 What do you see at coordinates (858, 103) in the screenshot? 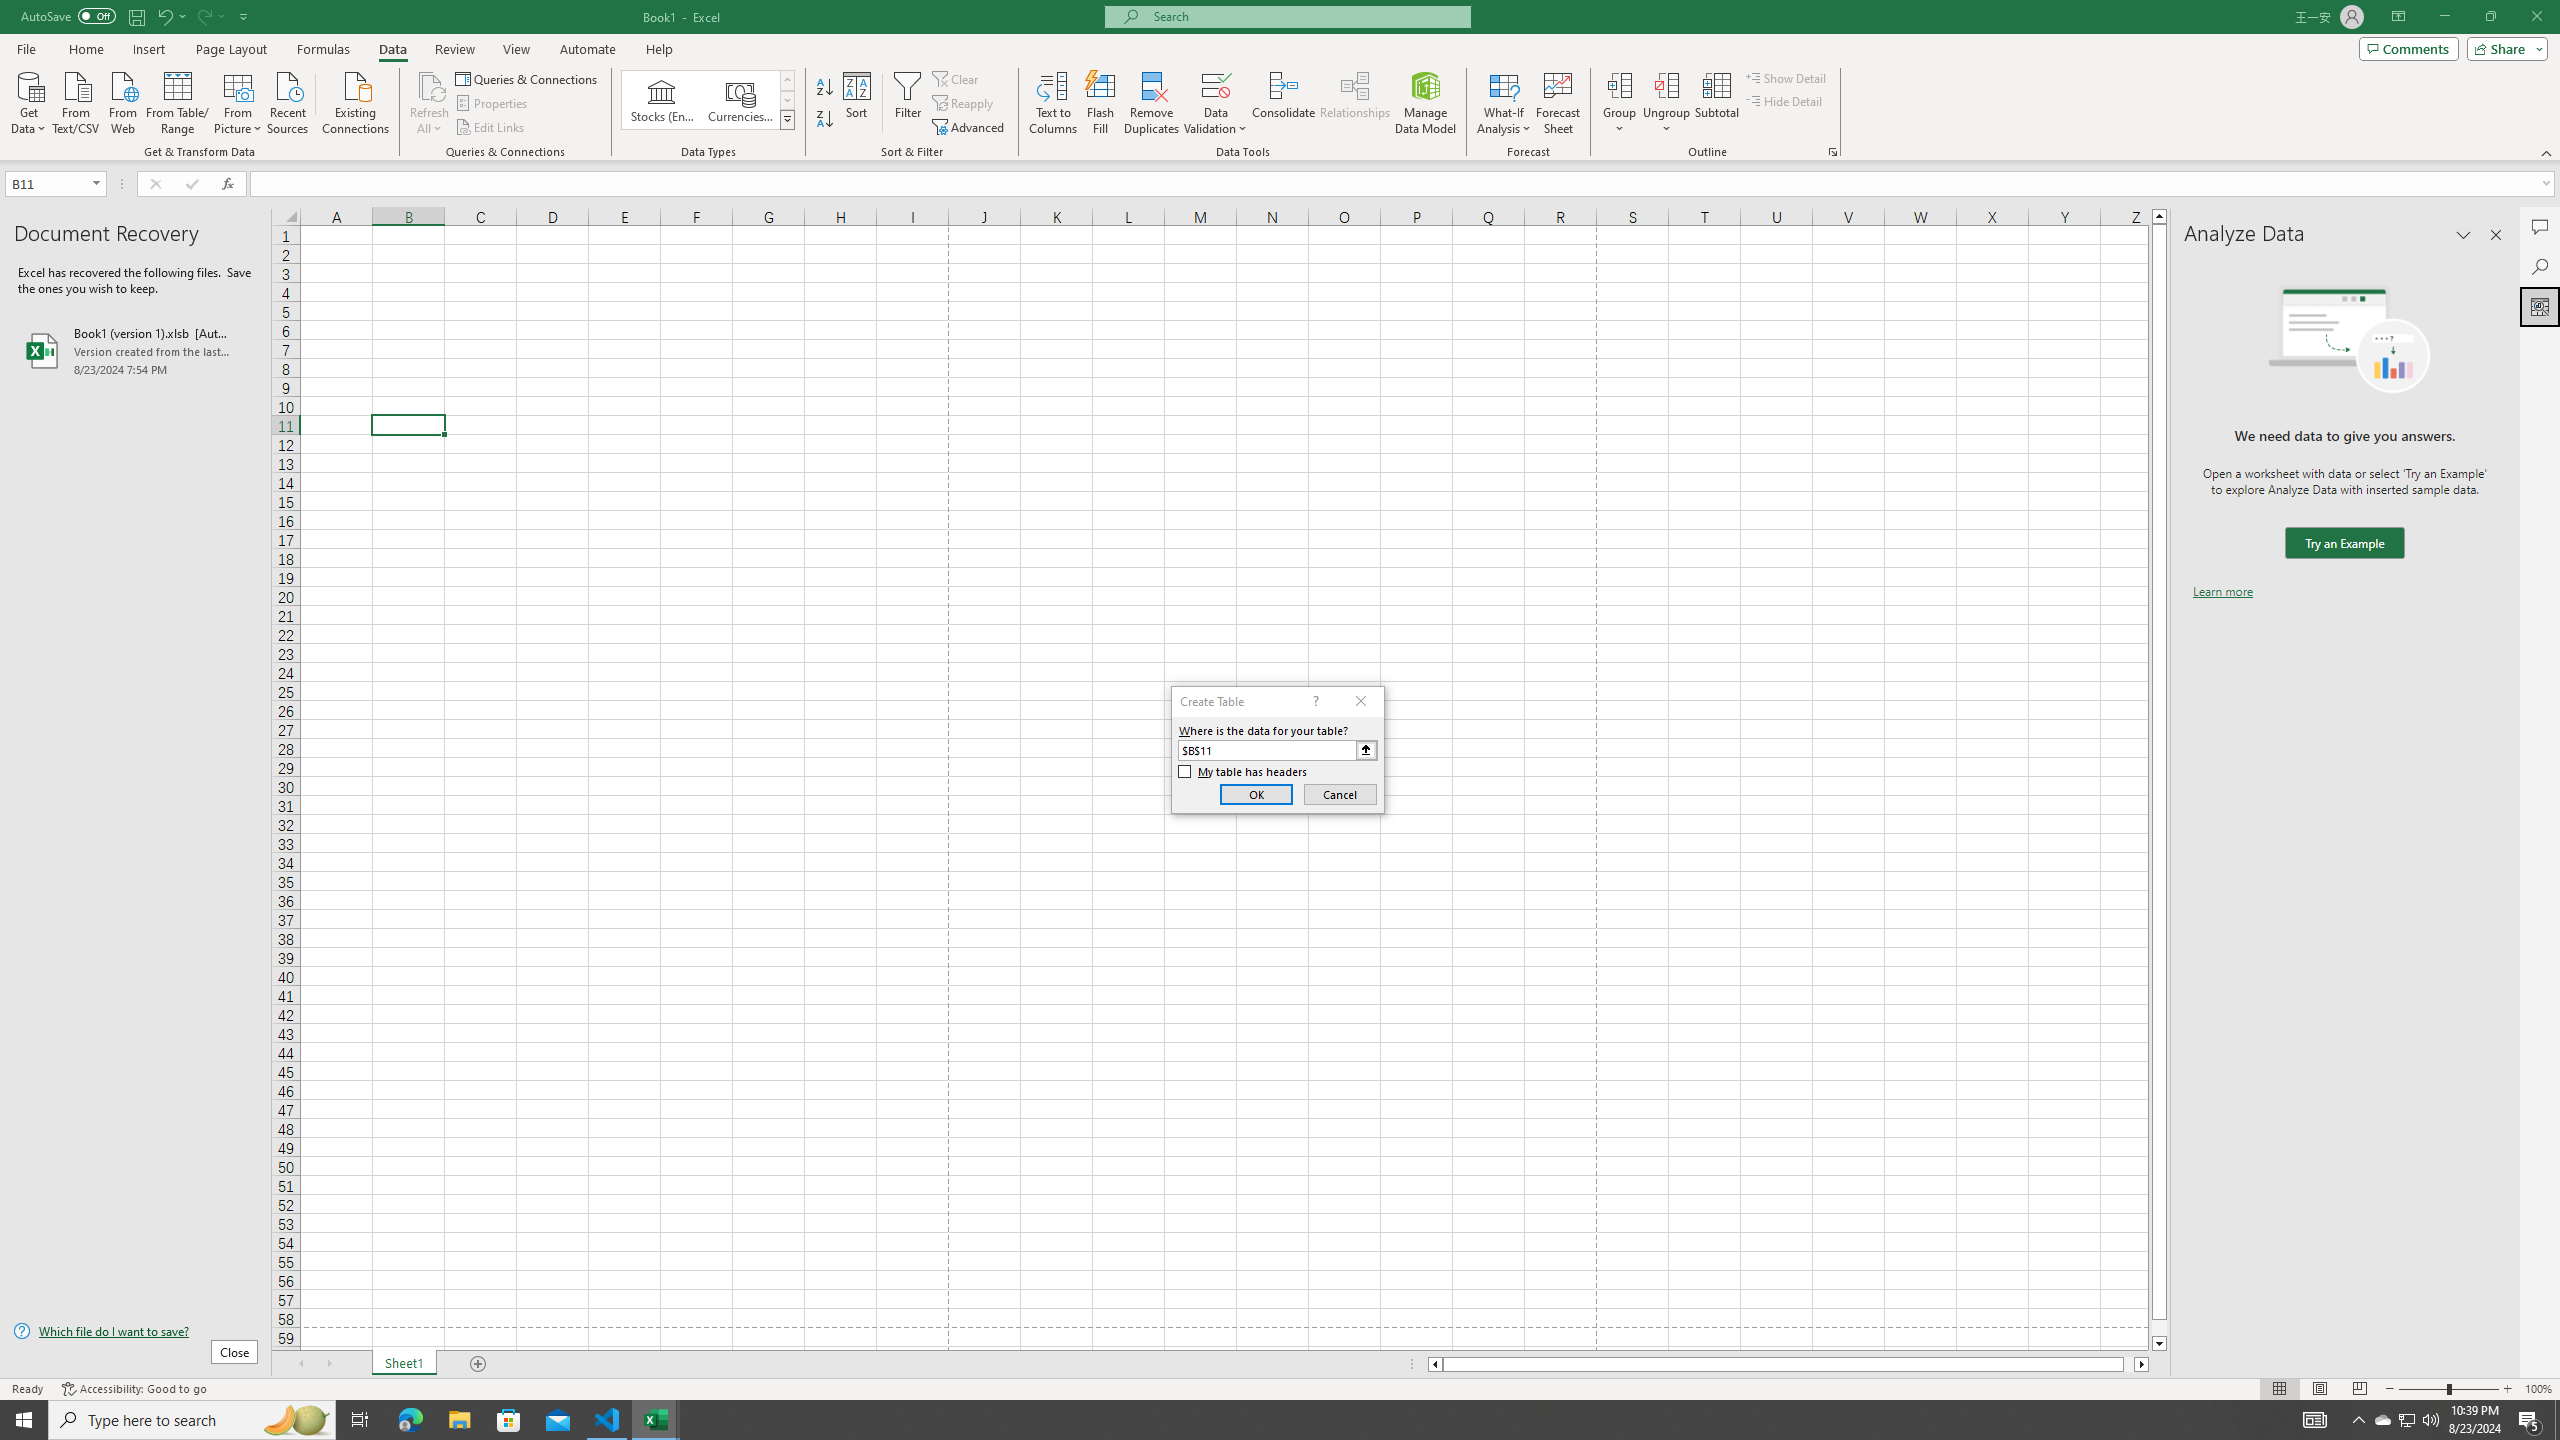
I see `Sort...` at bounding box center [858, 103].